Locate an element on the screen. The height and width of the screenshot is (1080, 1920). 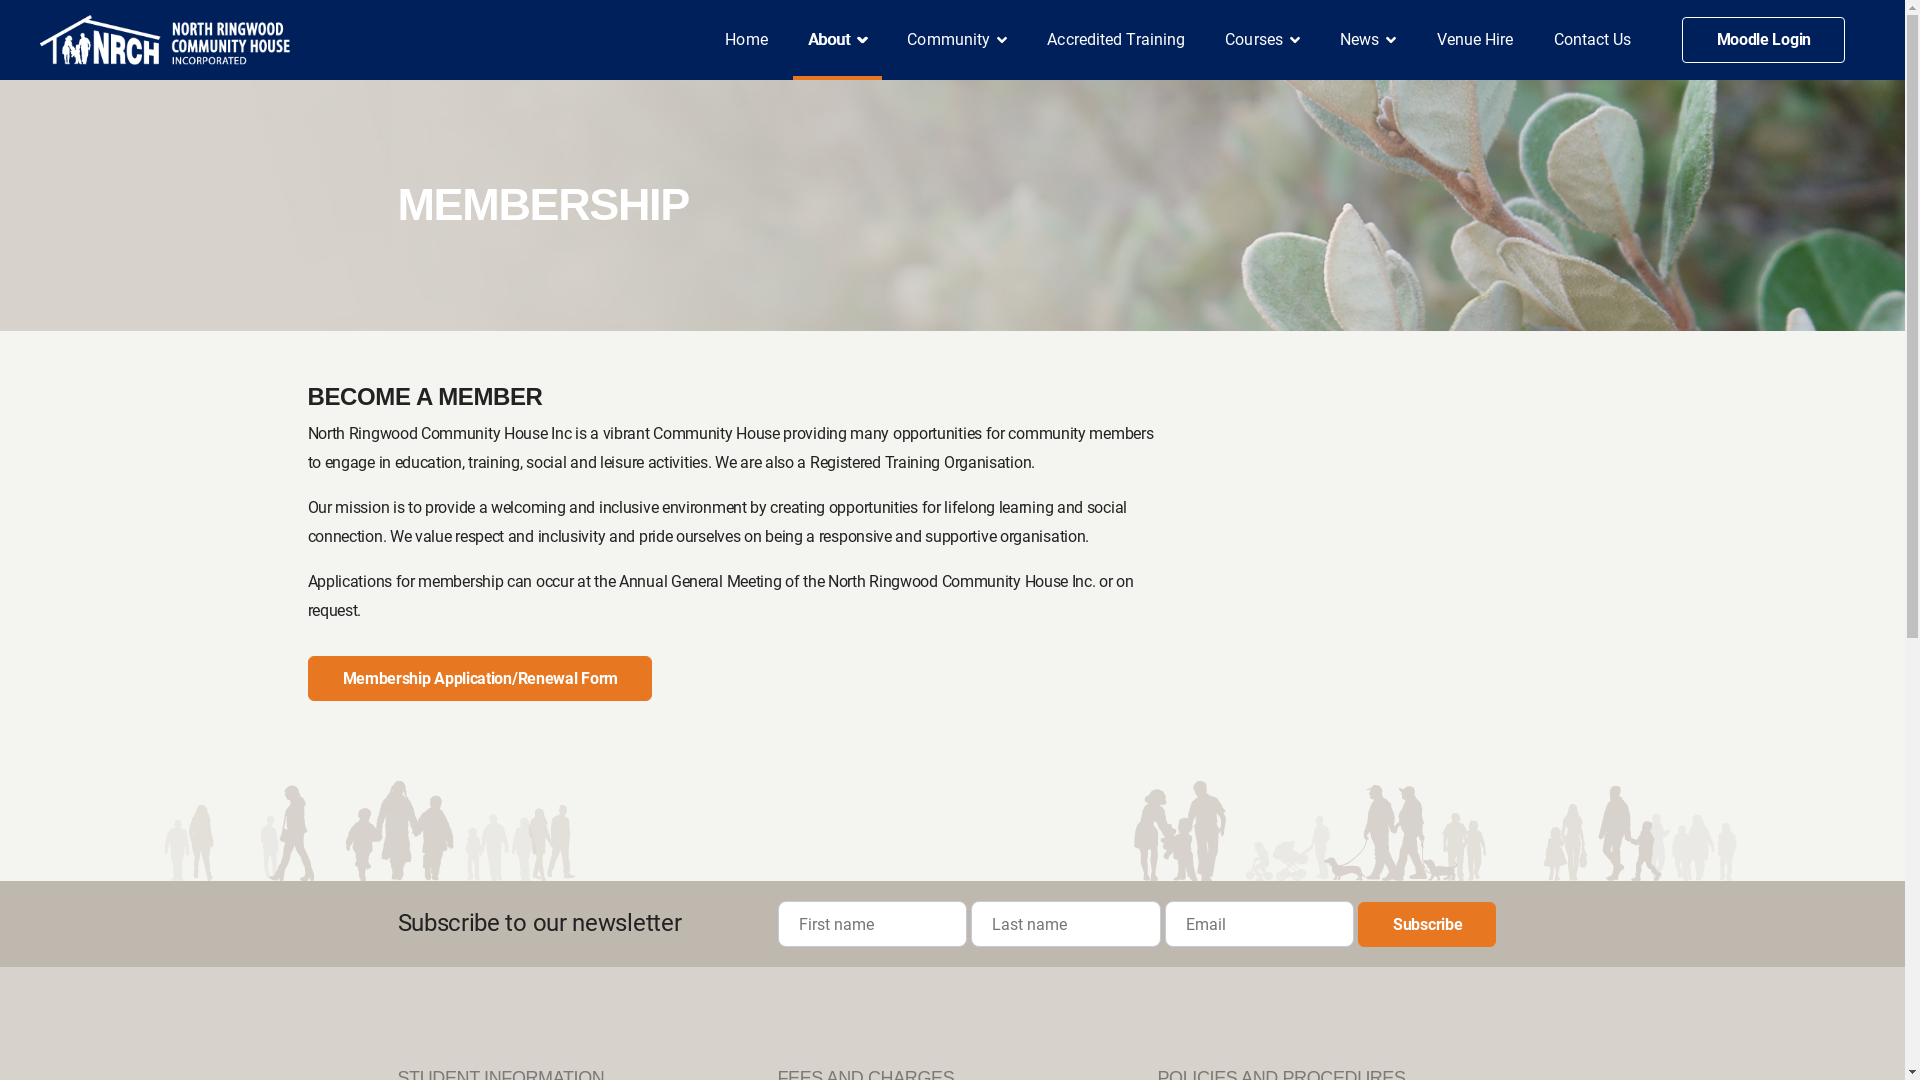
Accredited Training is located at coordinates (1116, 40).